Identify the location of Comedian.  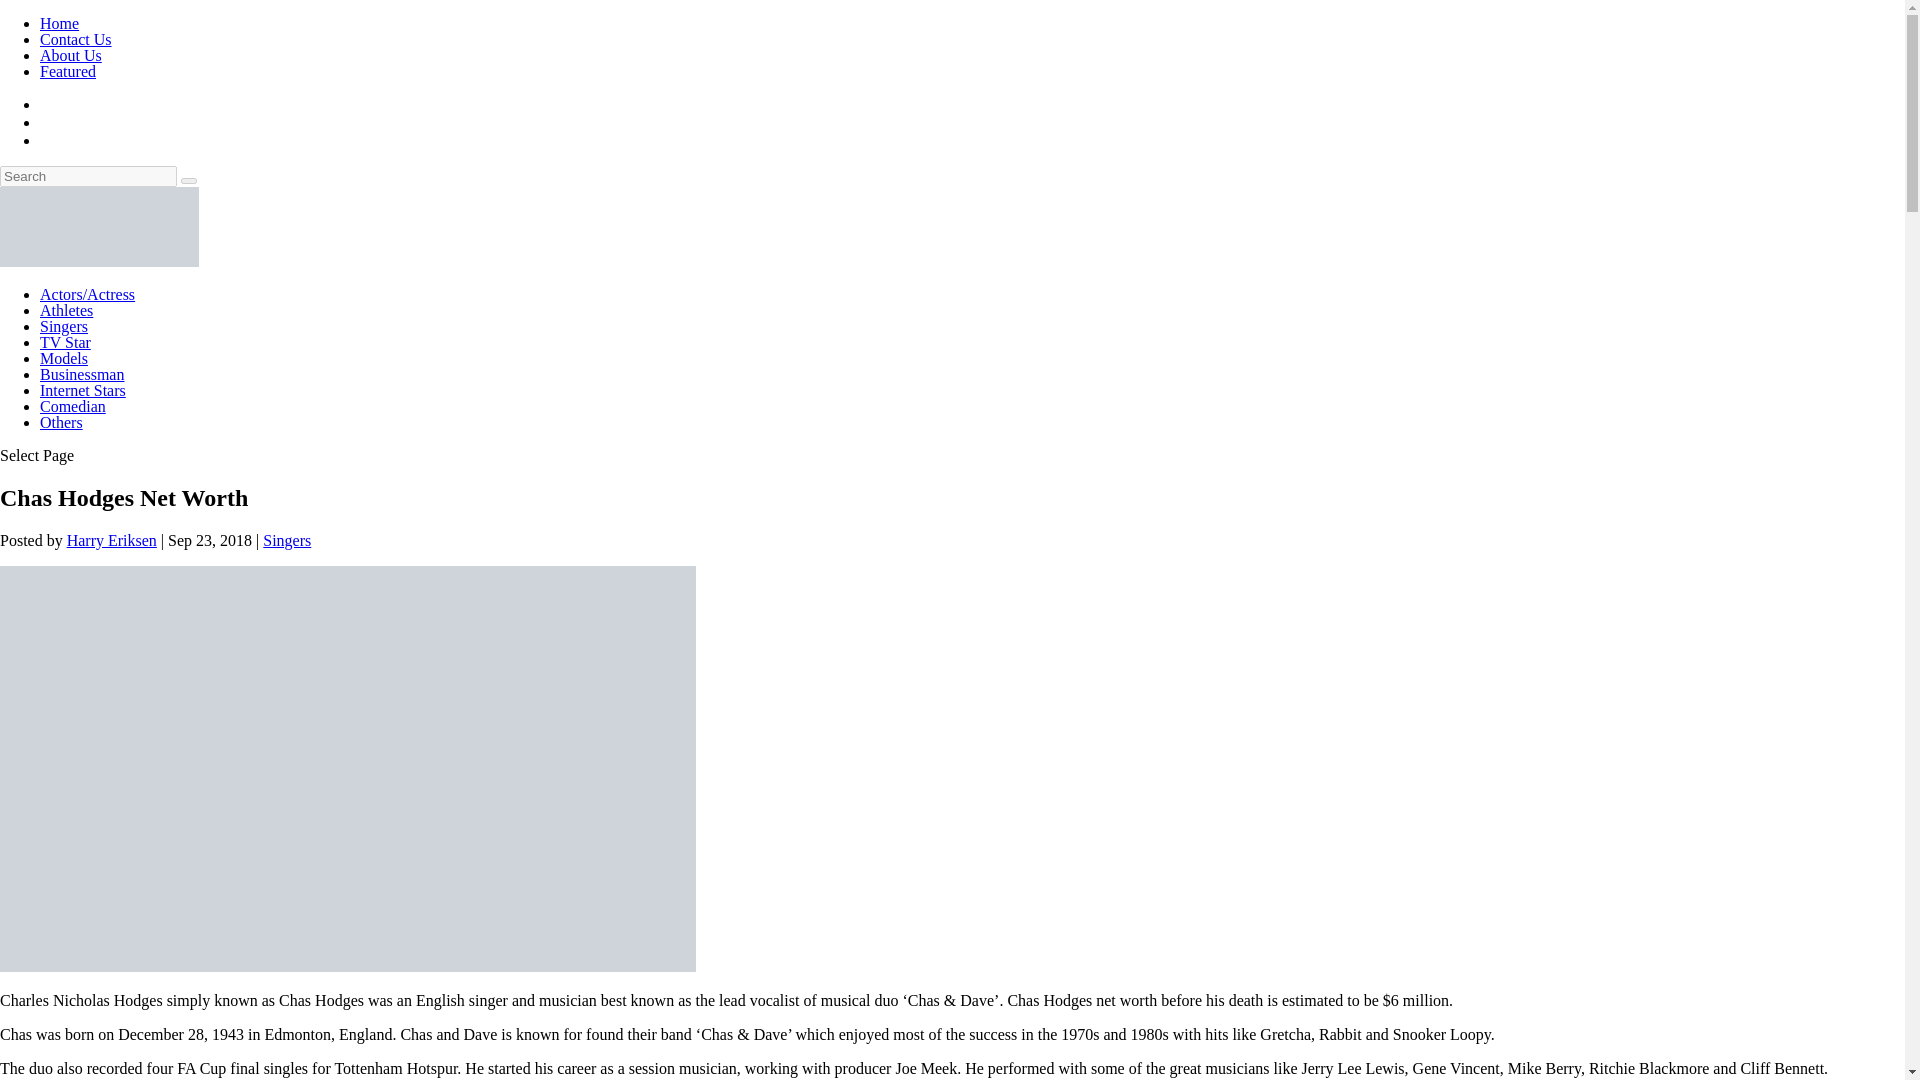
(72, 406).